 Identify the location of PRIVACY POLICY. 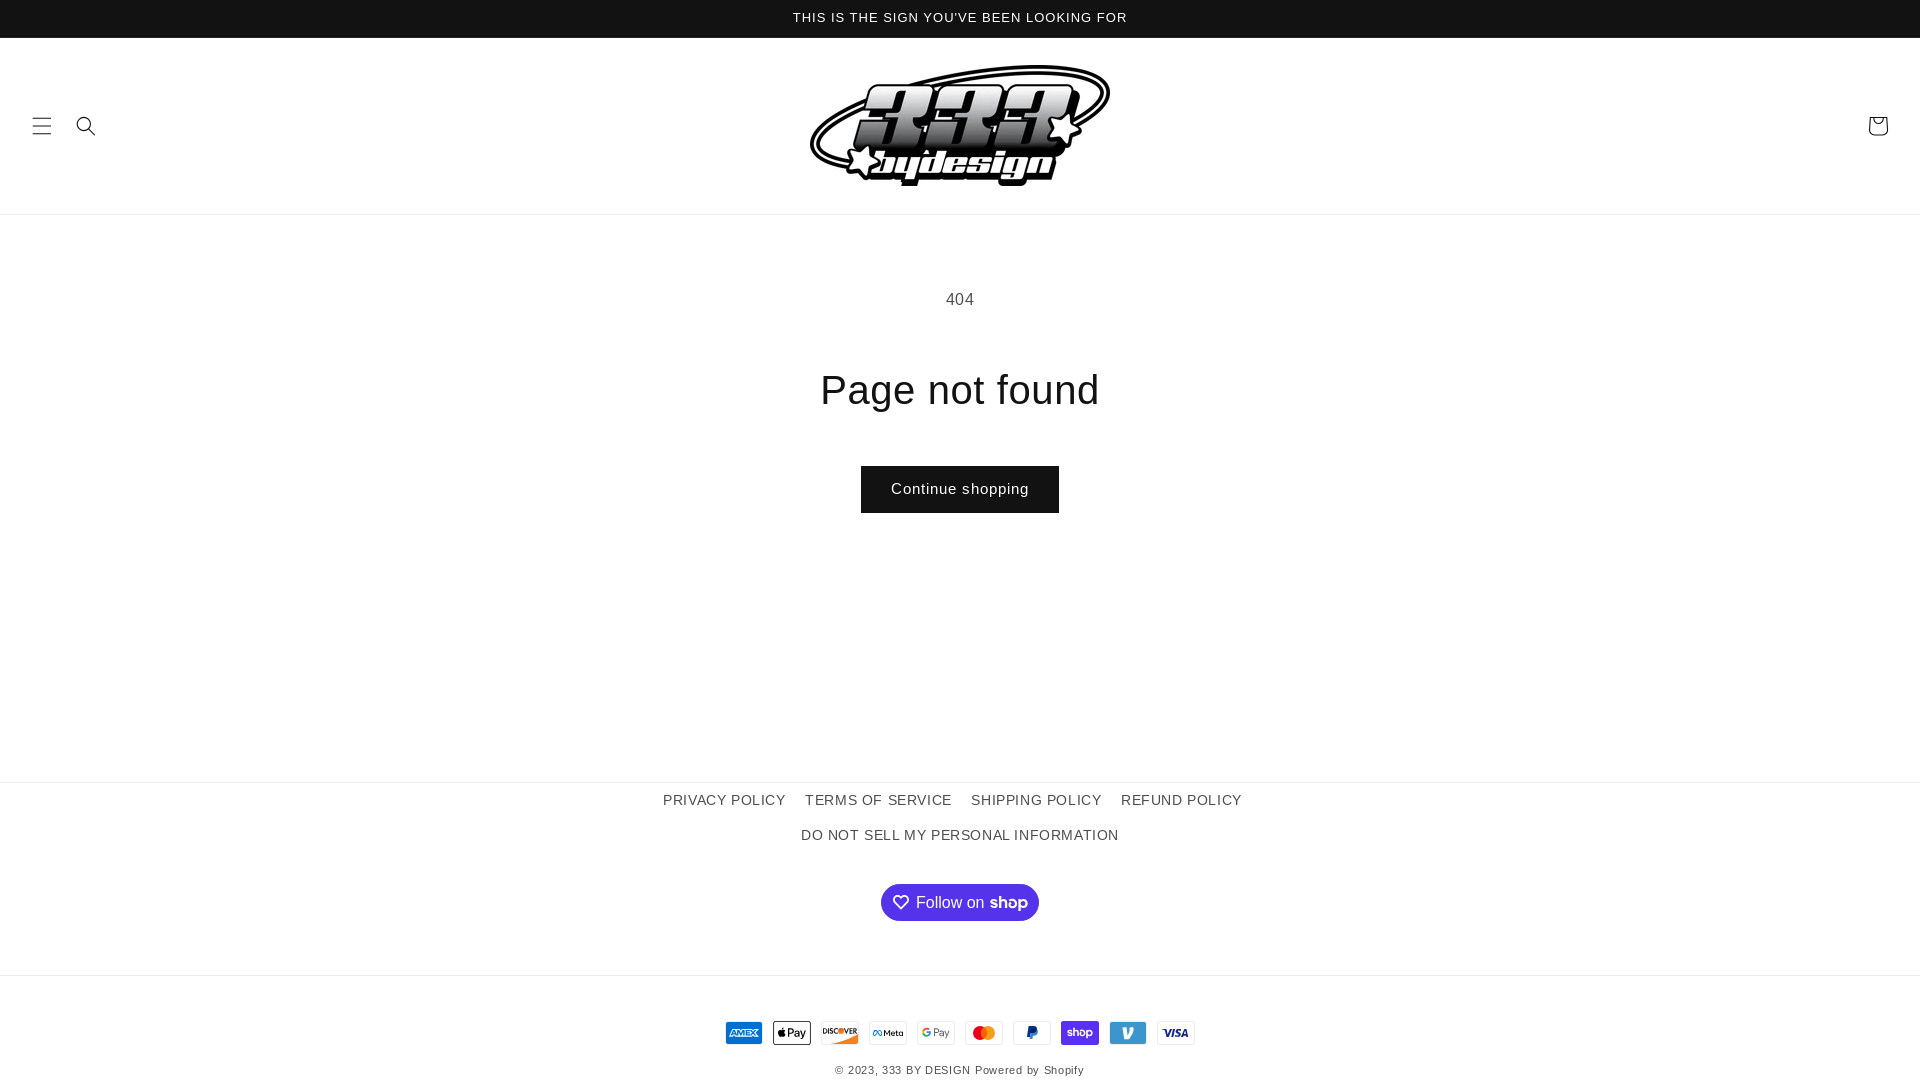
(724, 803).